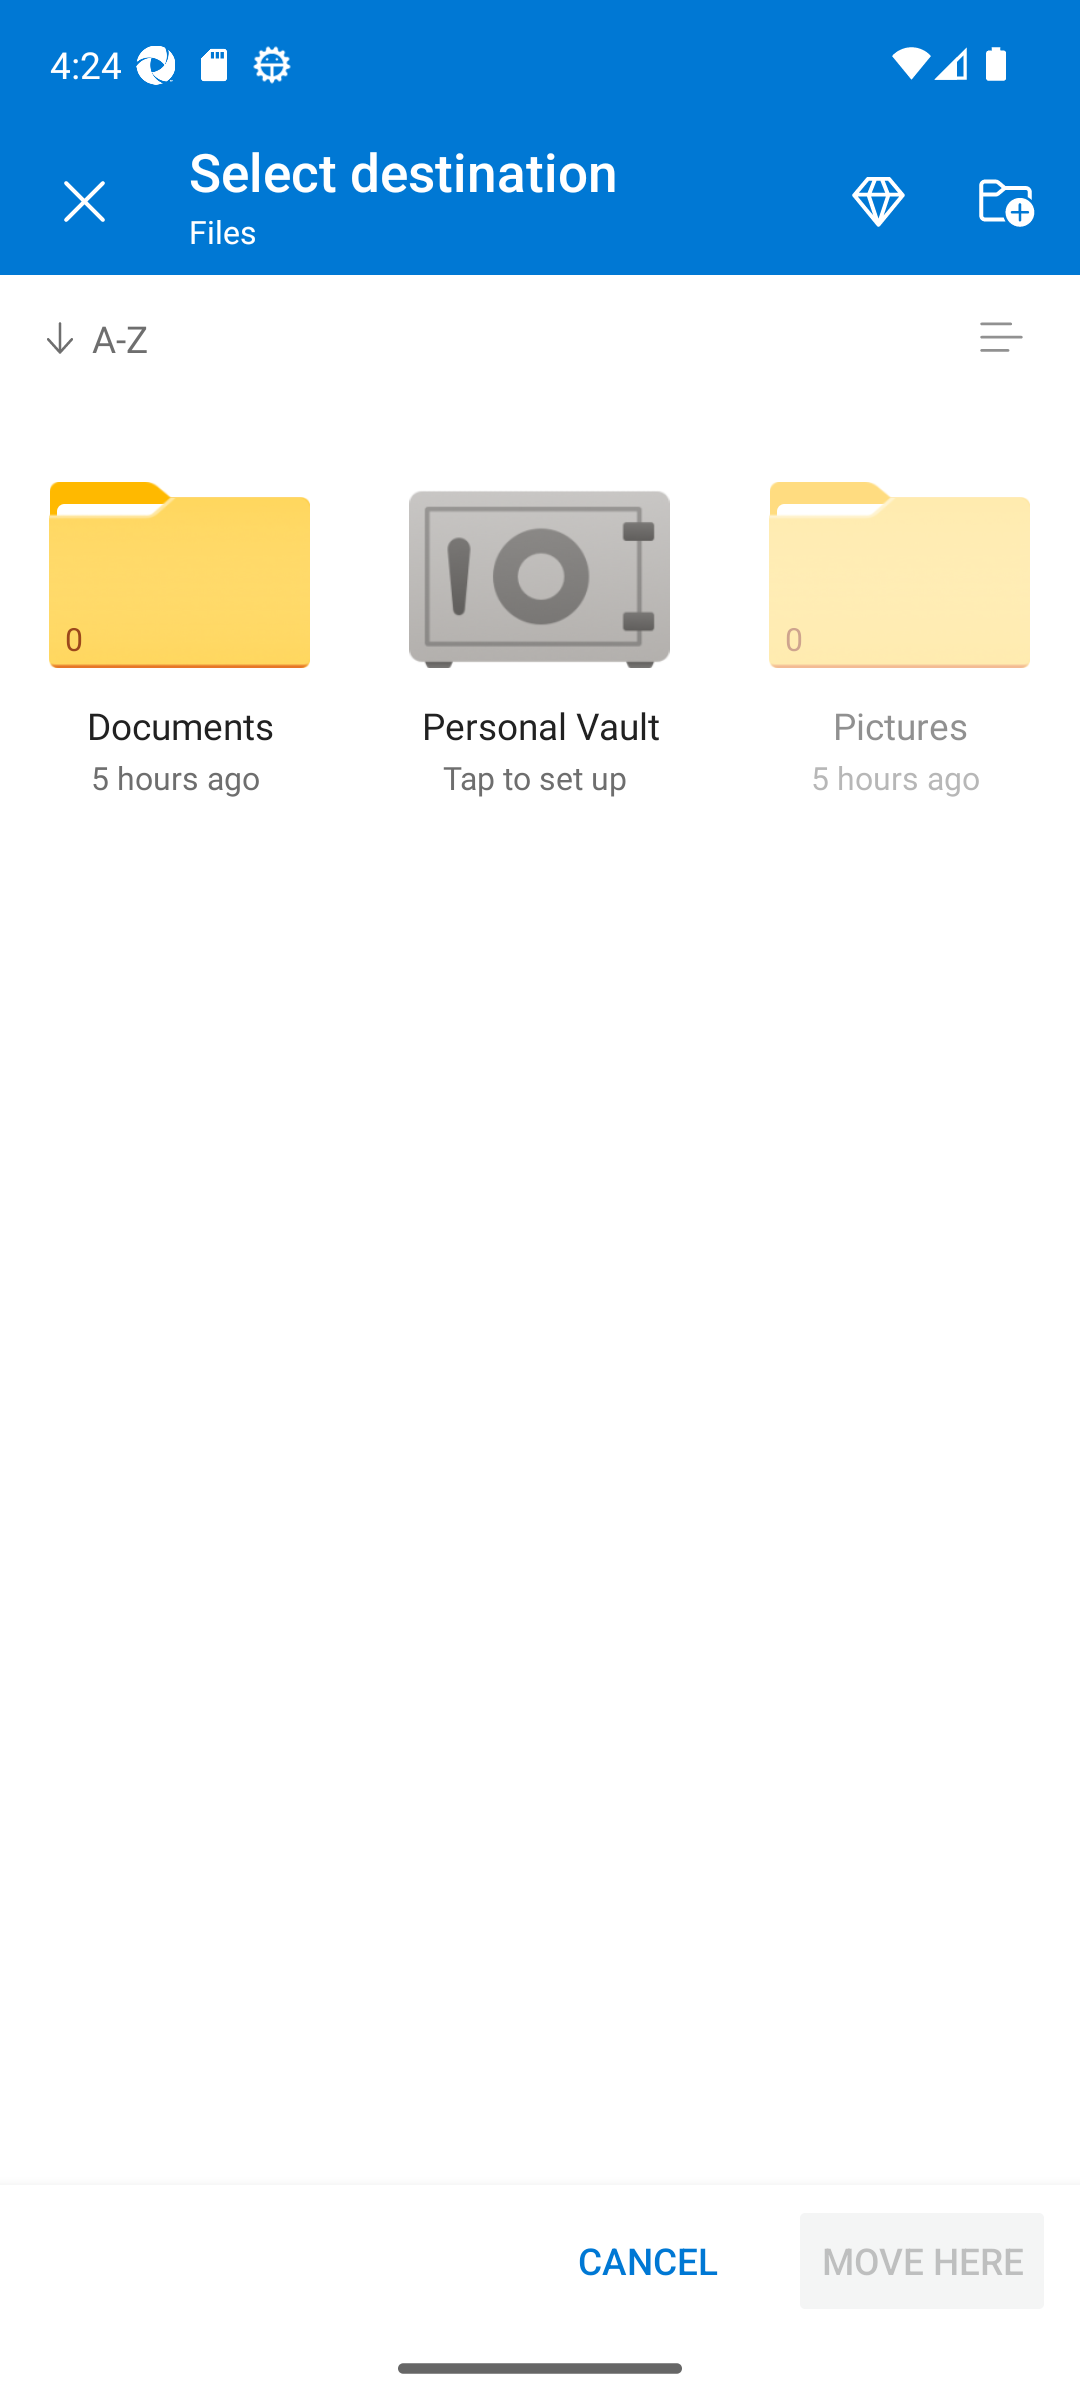 The height and width of the screenshot is (2400, 1080). Describe the element at coordinates (84, 202) in the screenshot. I see `Close` at that location.